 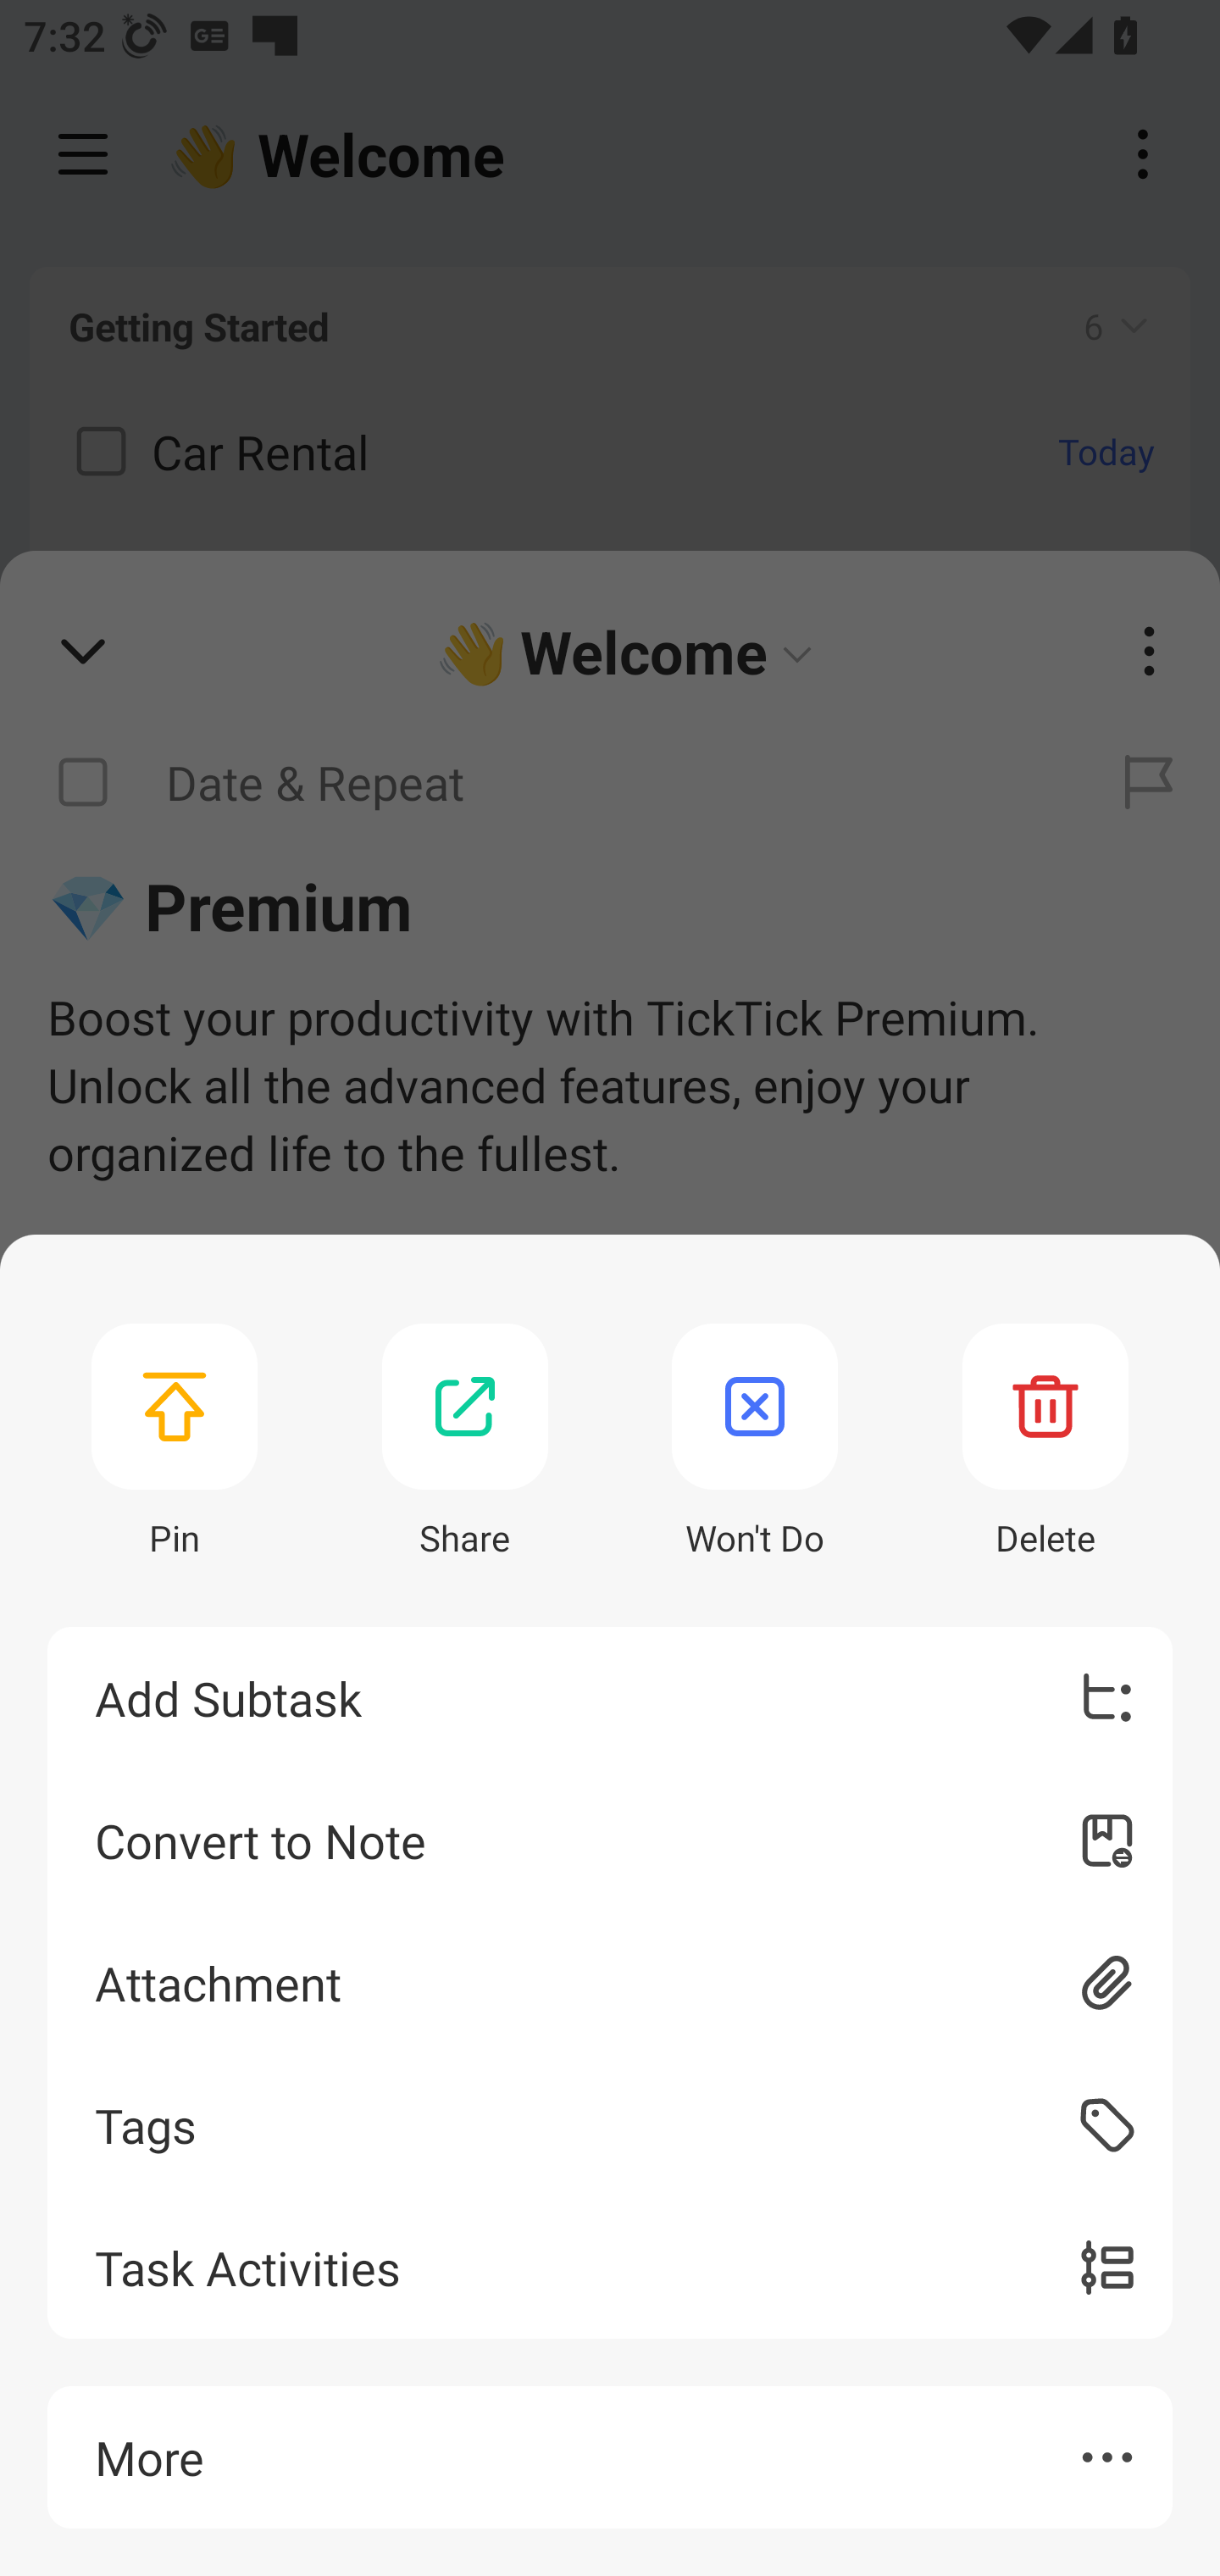 What do you see at coordinates (610, 2125) in the screenshot?
I see `Tags` at bounding box center [610, 2125].